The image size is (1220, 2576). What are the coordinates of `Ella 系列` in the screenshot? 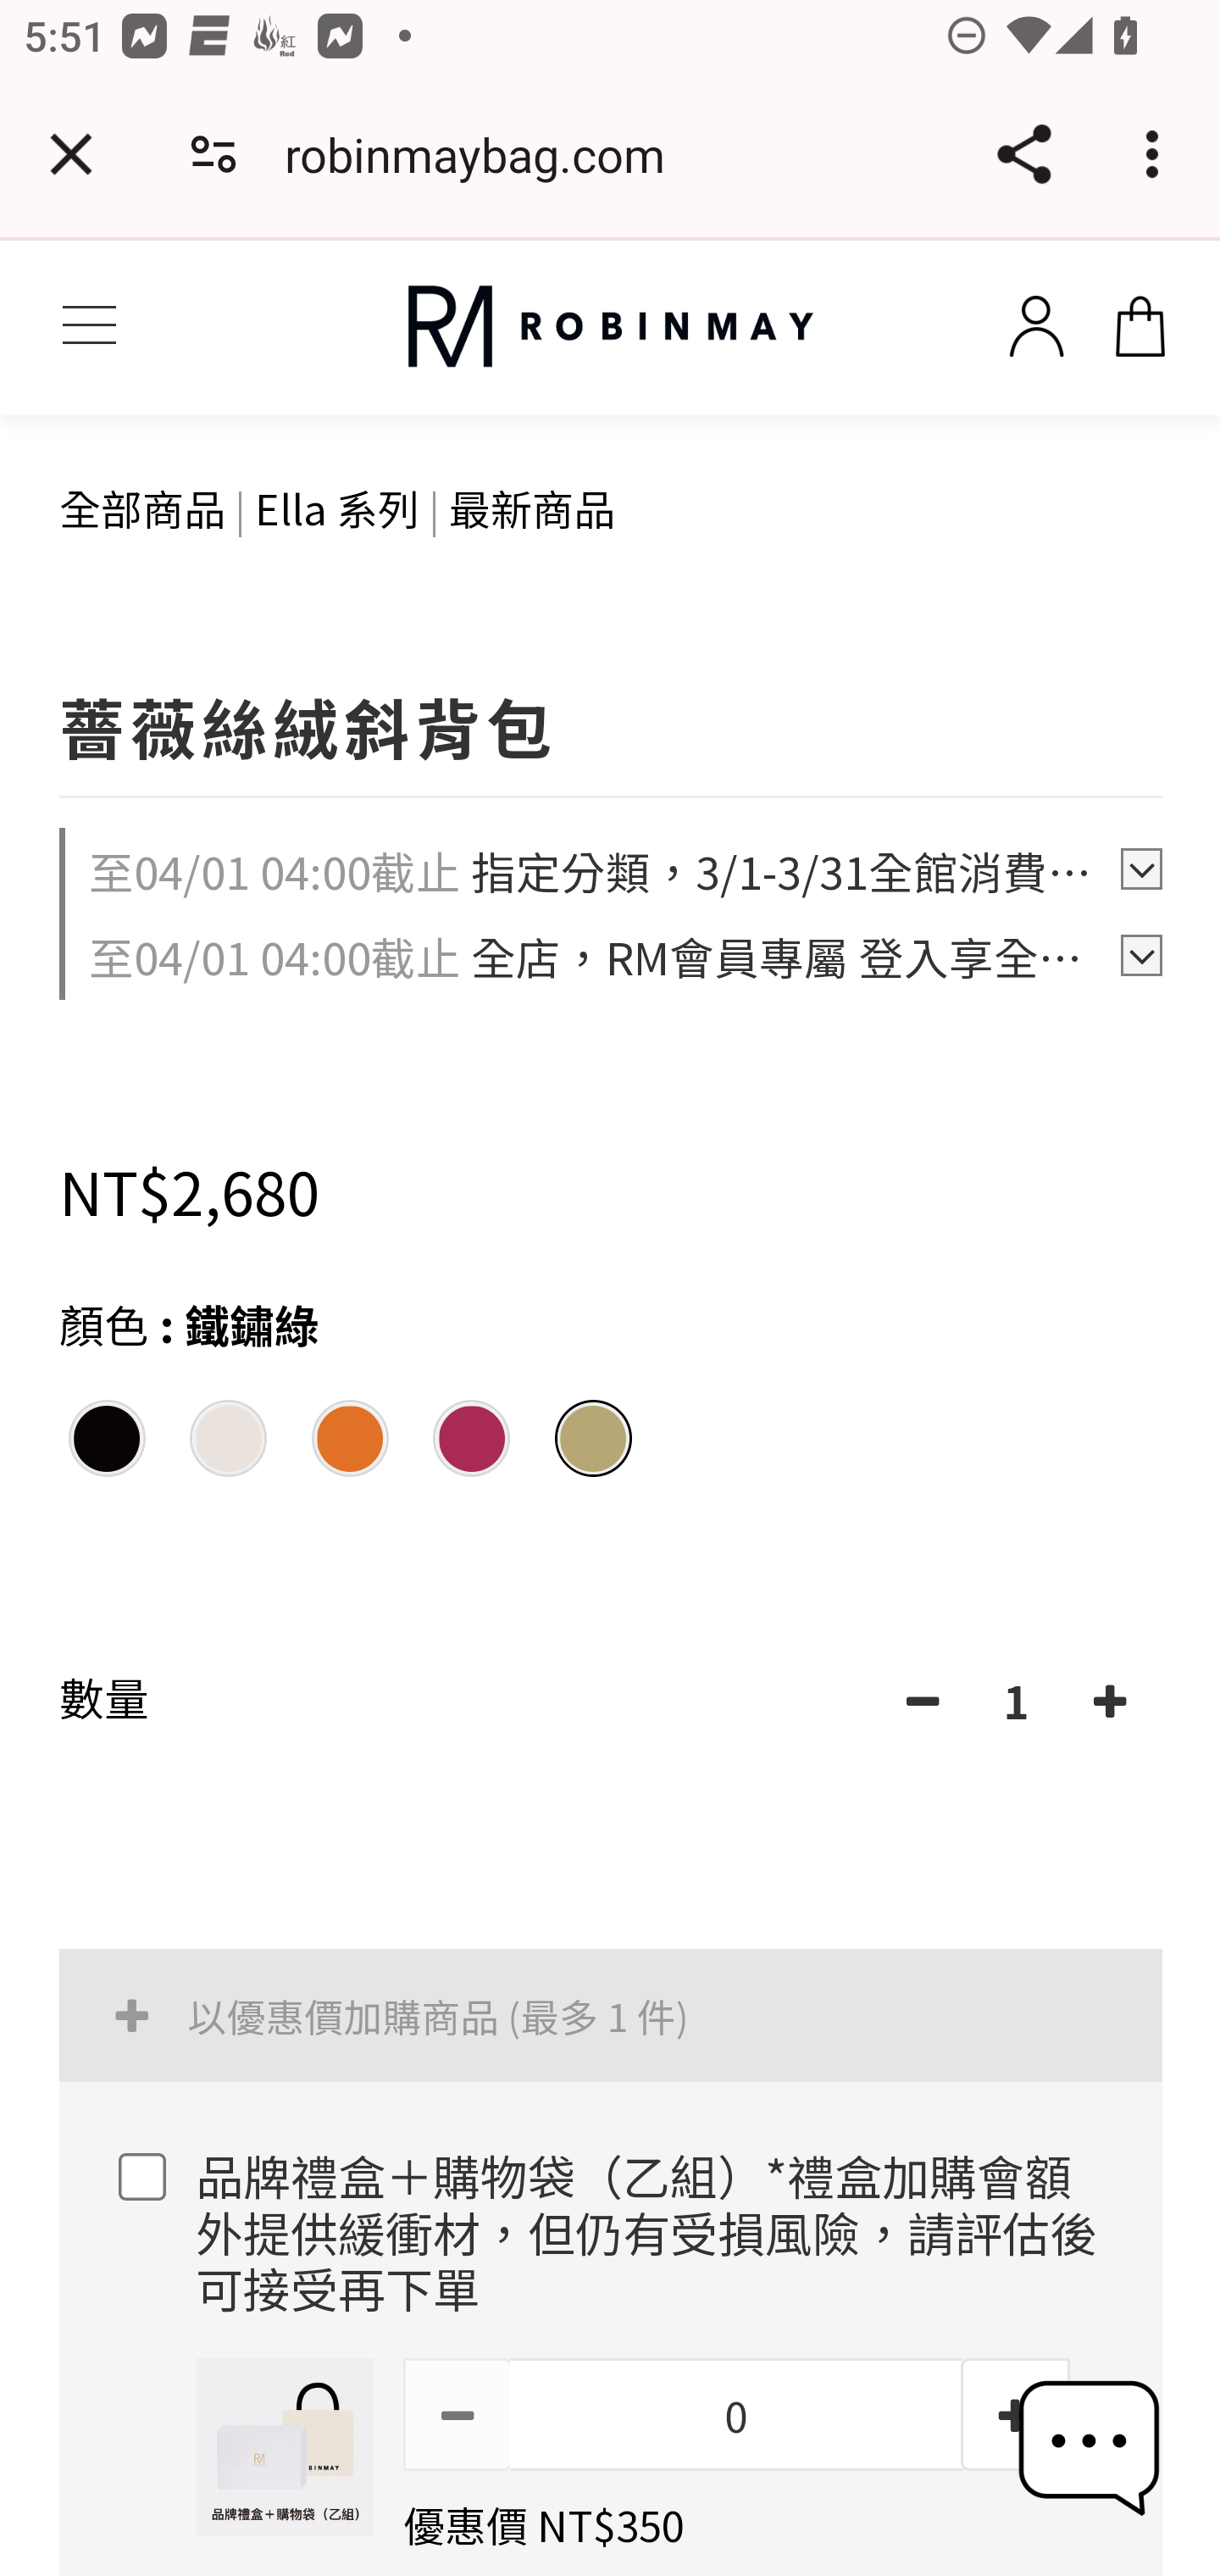 It's located at (337, 507).